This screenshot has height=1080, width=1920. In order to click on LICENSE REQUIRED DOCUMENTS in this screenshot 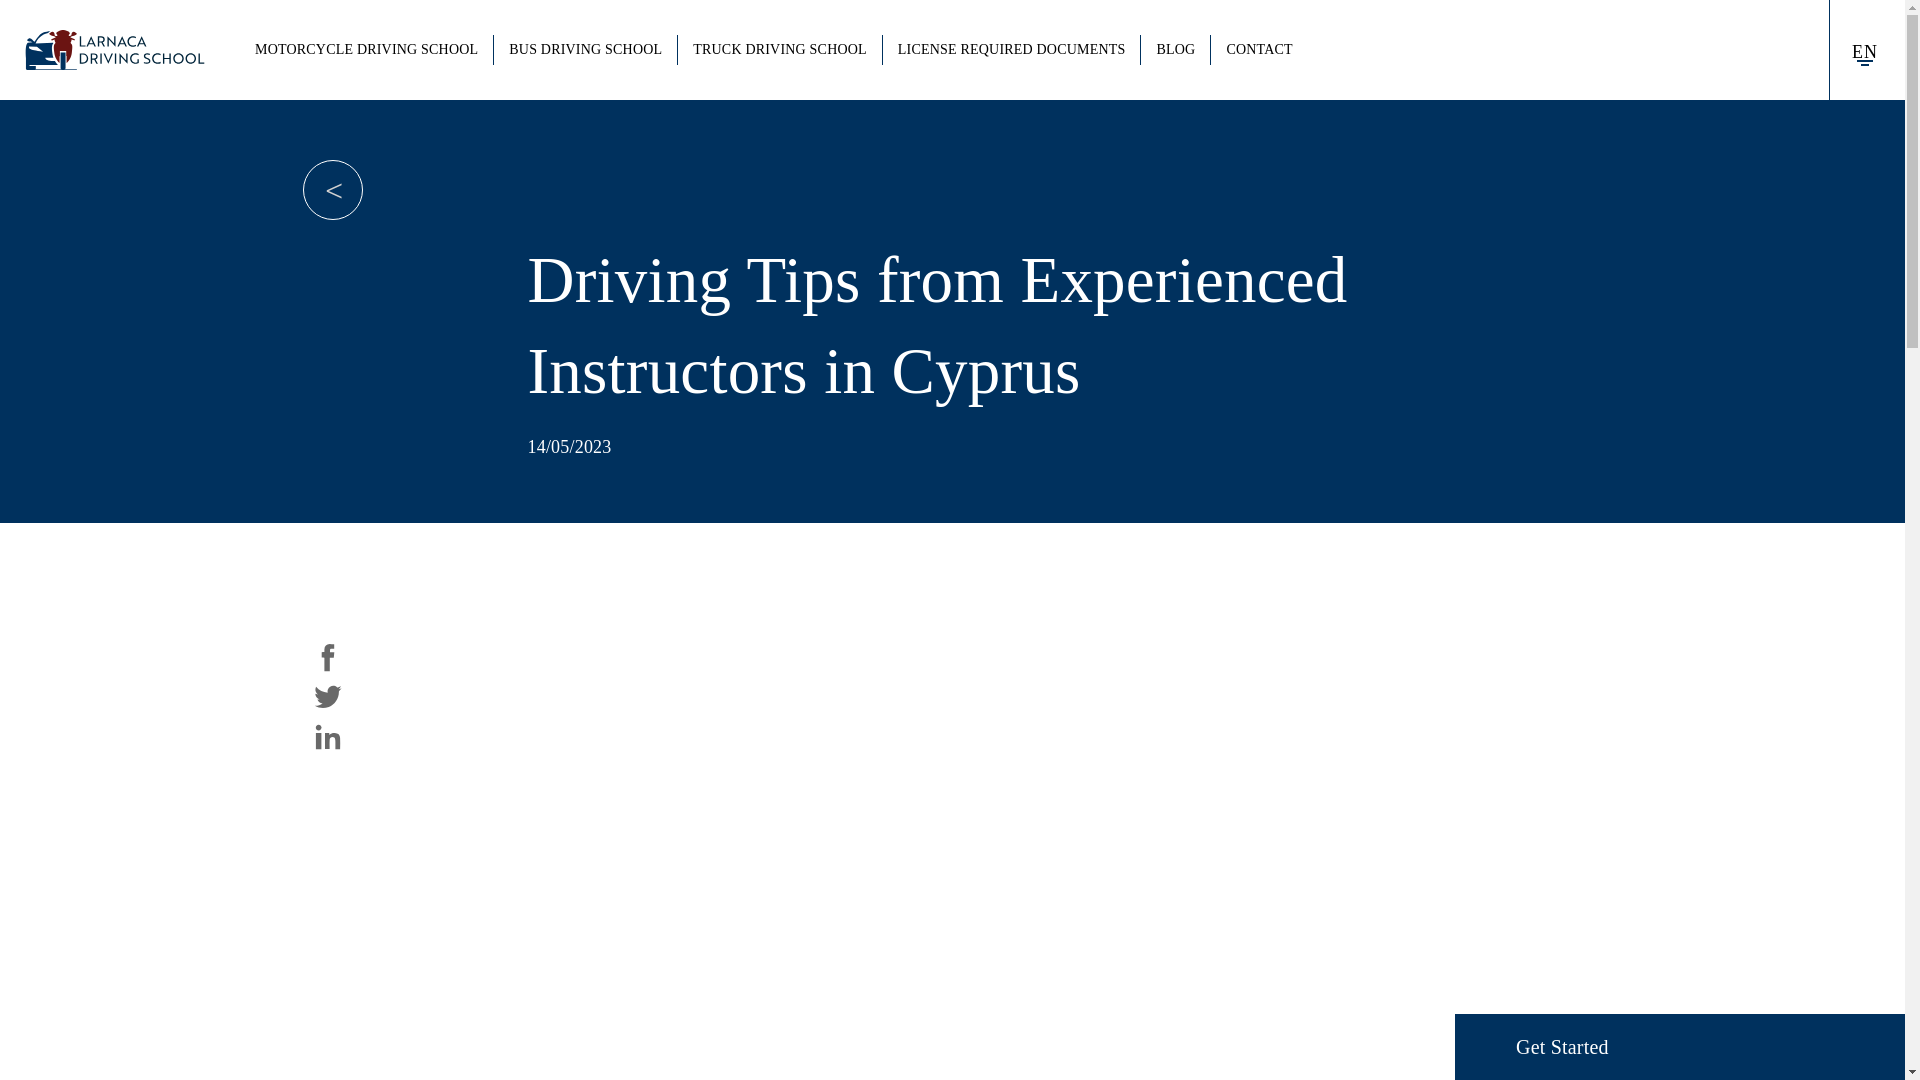, I will do `click(1012, 49)`.